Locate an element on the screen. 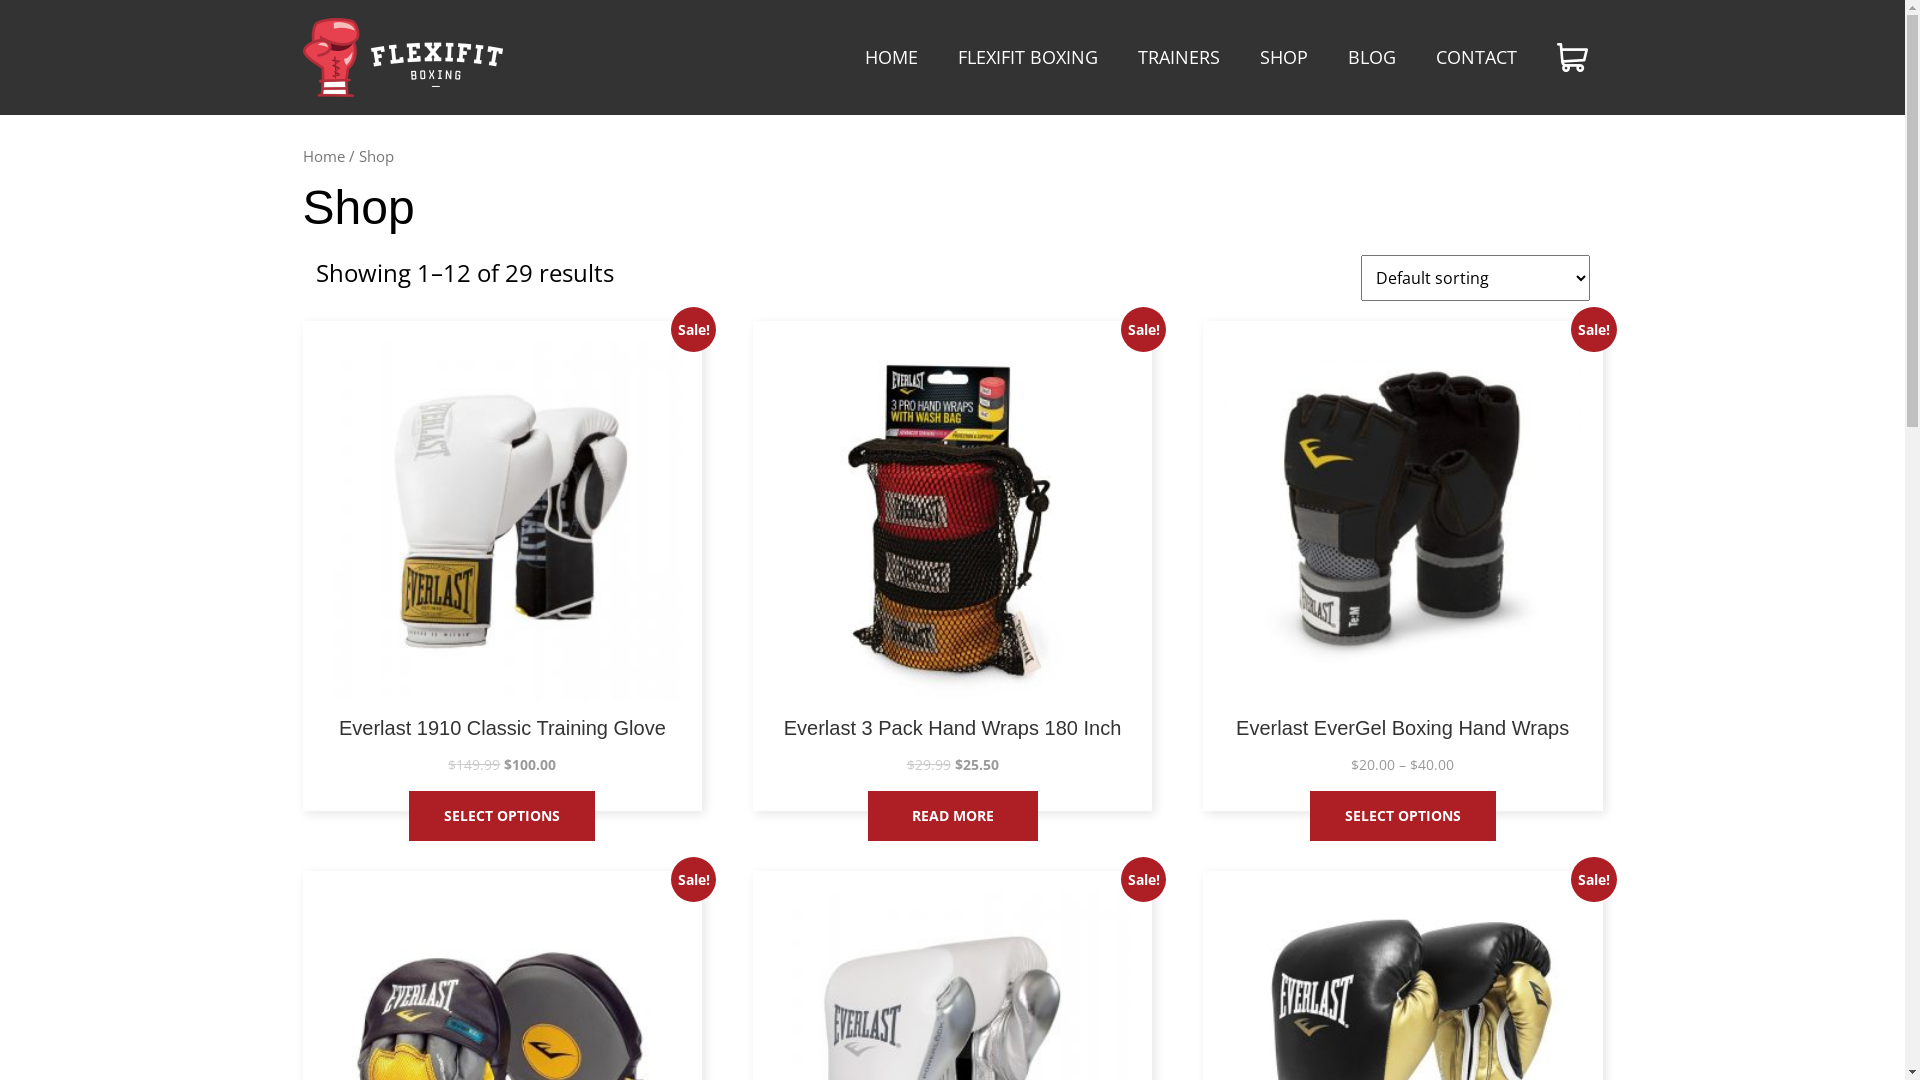 This screenshot has height=1080, width=1920. View your shopping cart is located at coordinates (1579, 58).